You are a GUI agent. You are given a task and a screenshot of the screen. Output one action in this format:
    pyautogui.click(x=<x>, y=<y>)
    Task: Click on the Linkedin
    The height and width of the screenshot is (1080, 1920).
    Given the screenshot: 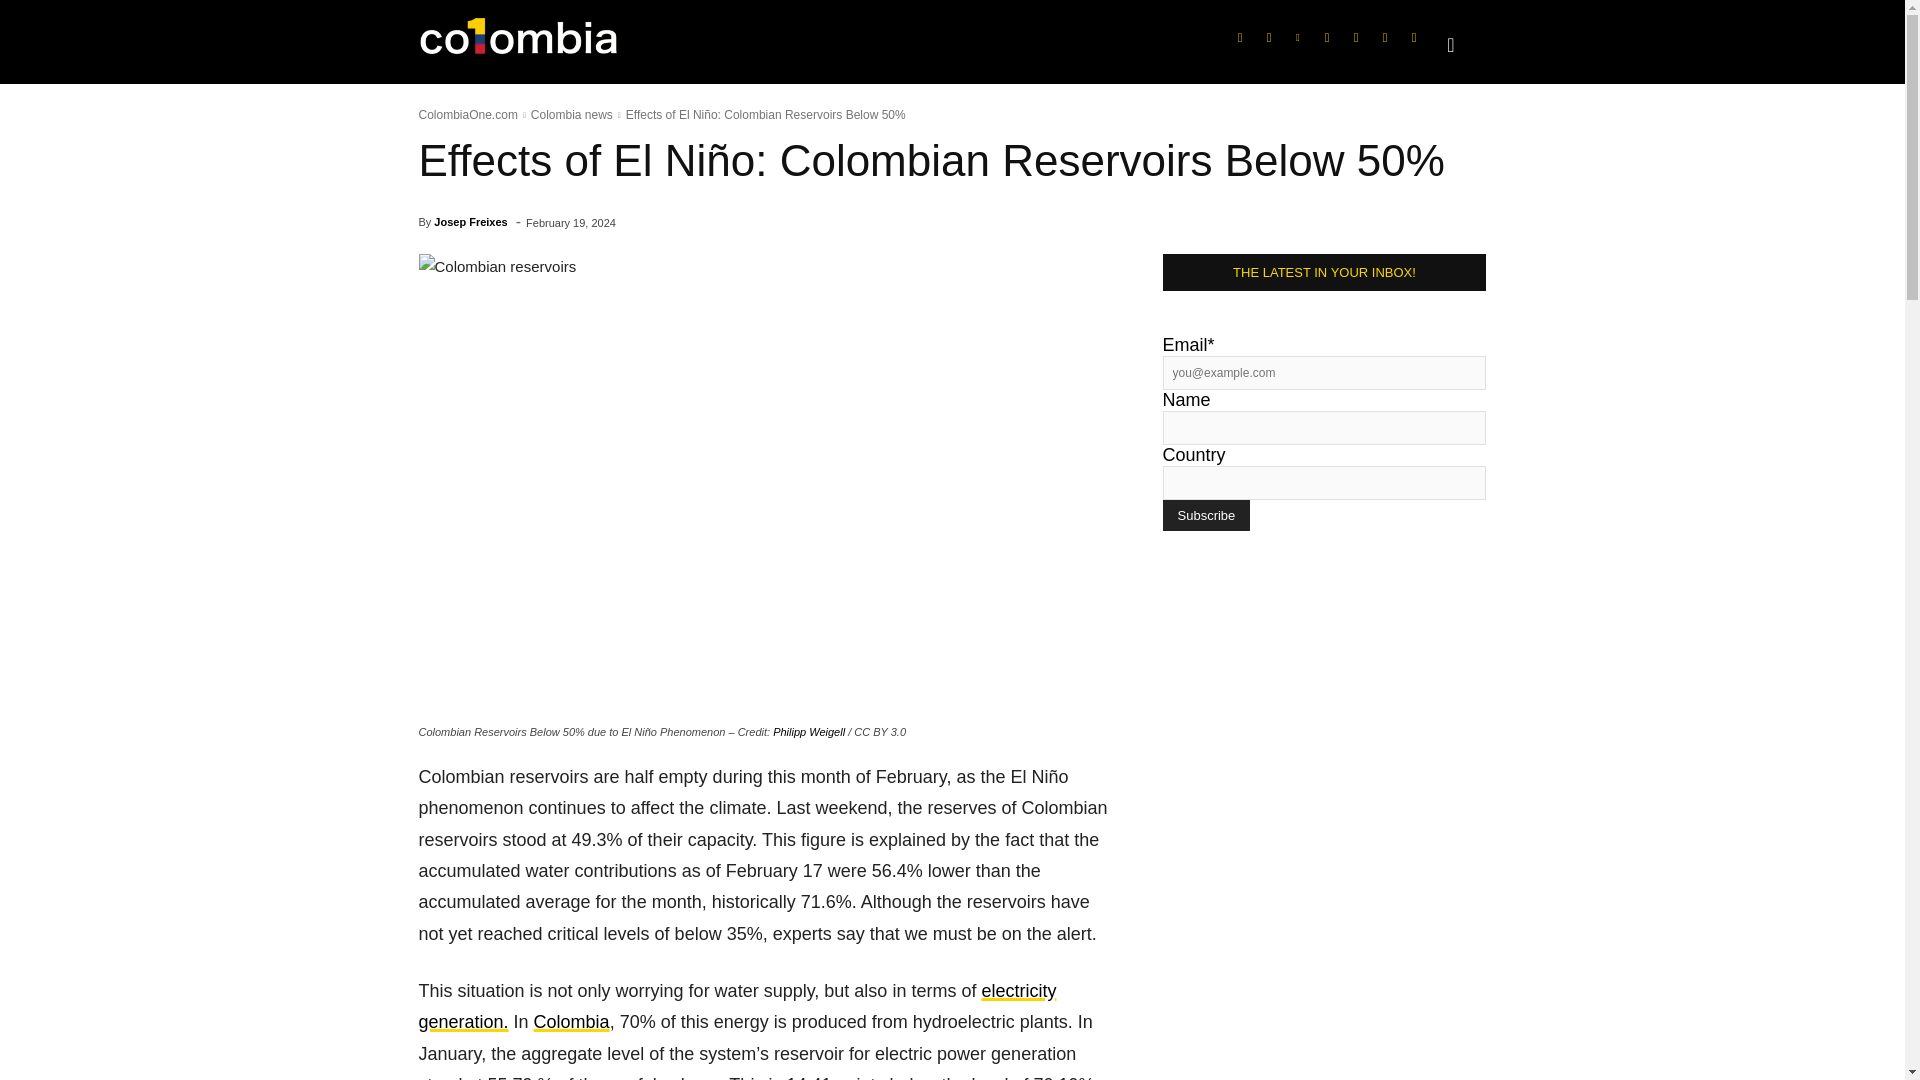 What is the action you would take?
    pyautogui.click(x=1298, y=37)
    